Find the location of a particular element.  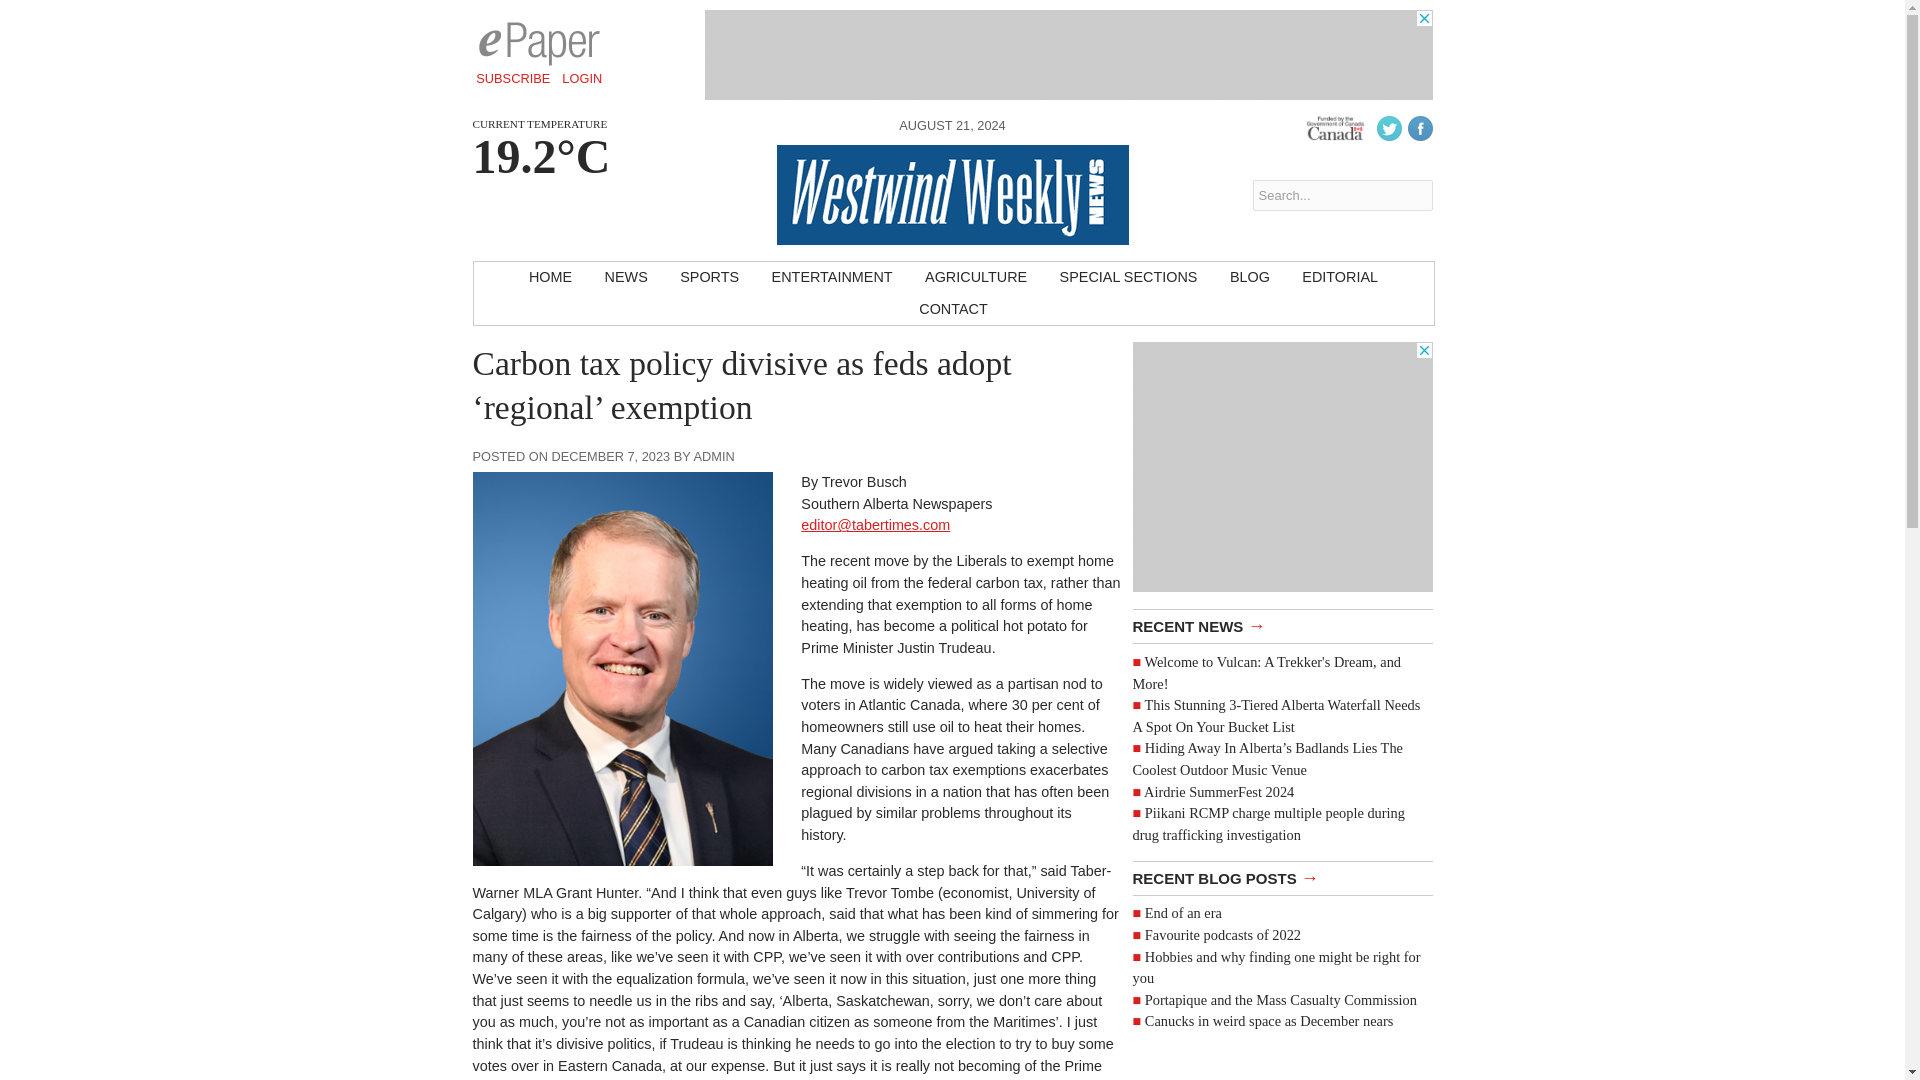

EDITORIAL is located at coordinates (1340, 278).